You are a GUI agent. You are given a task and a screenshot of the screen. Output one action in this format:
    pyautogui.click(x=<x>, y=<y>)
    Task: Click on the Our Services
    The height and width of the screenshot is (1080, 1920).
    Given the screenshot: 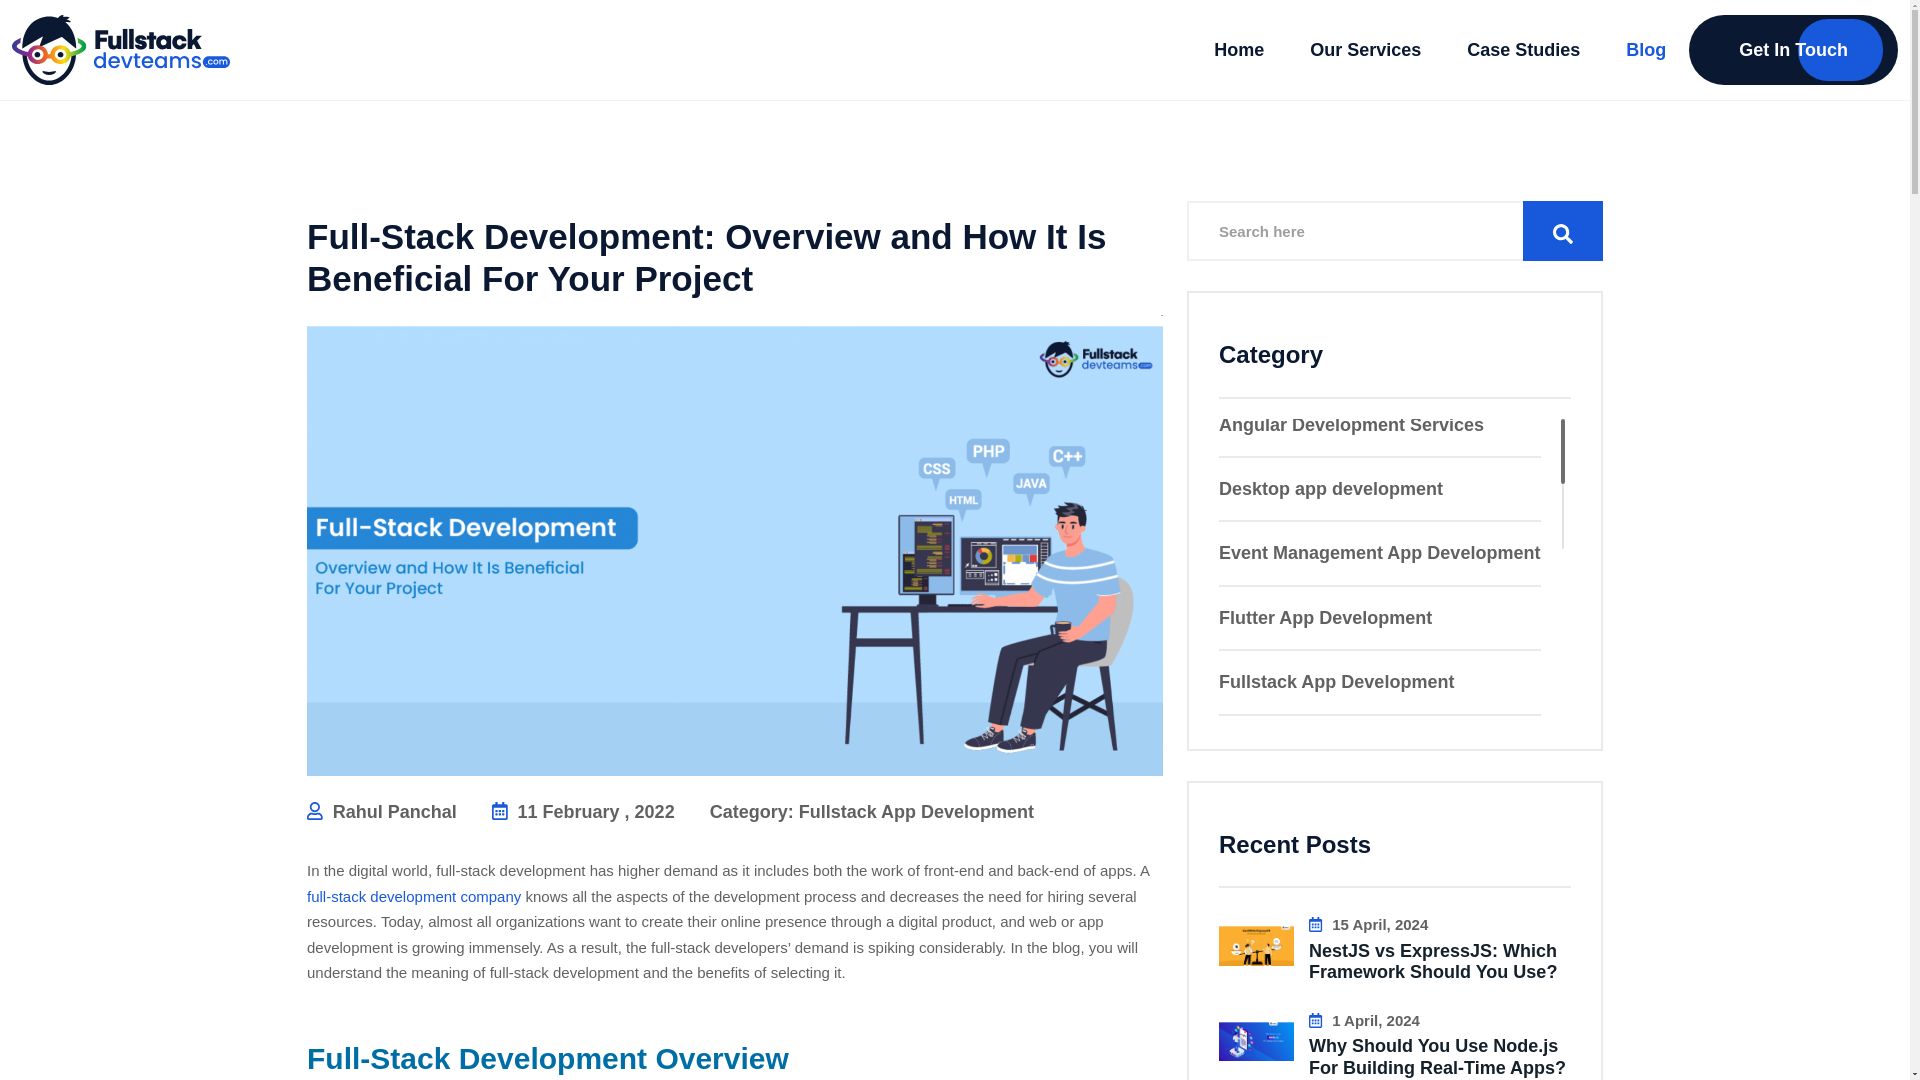 What is the action you would take?
    pyautogui.click(x=1364, y=50)
    